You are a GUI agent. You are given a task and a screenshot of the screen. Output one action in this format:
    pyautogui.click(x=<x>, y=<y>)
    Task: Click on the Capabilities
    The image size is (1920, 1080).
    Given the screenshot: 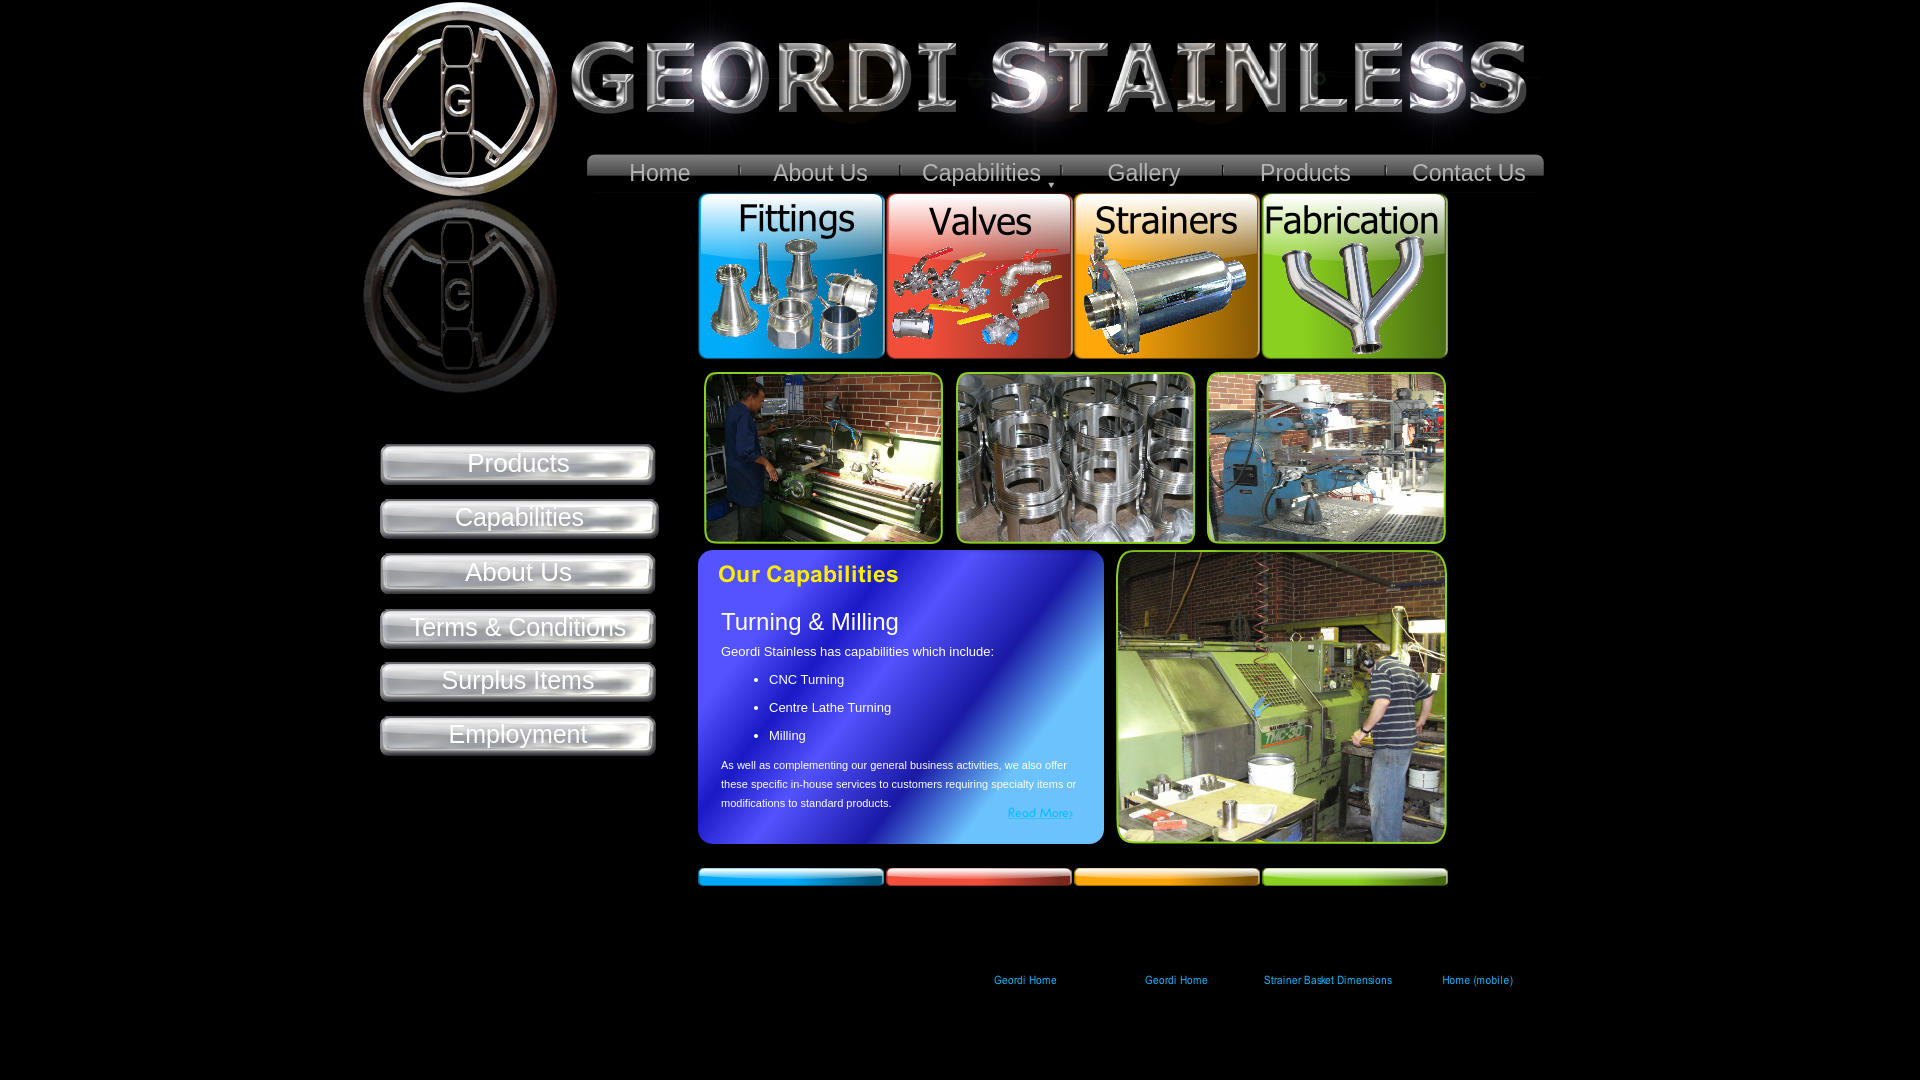 What is the action you would take?
    pyautogui.click(x=520, y=521)
    